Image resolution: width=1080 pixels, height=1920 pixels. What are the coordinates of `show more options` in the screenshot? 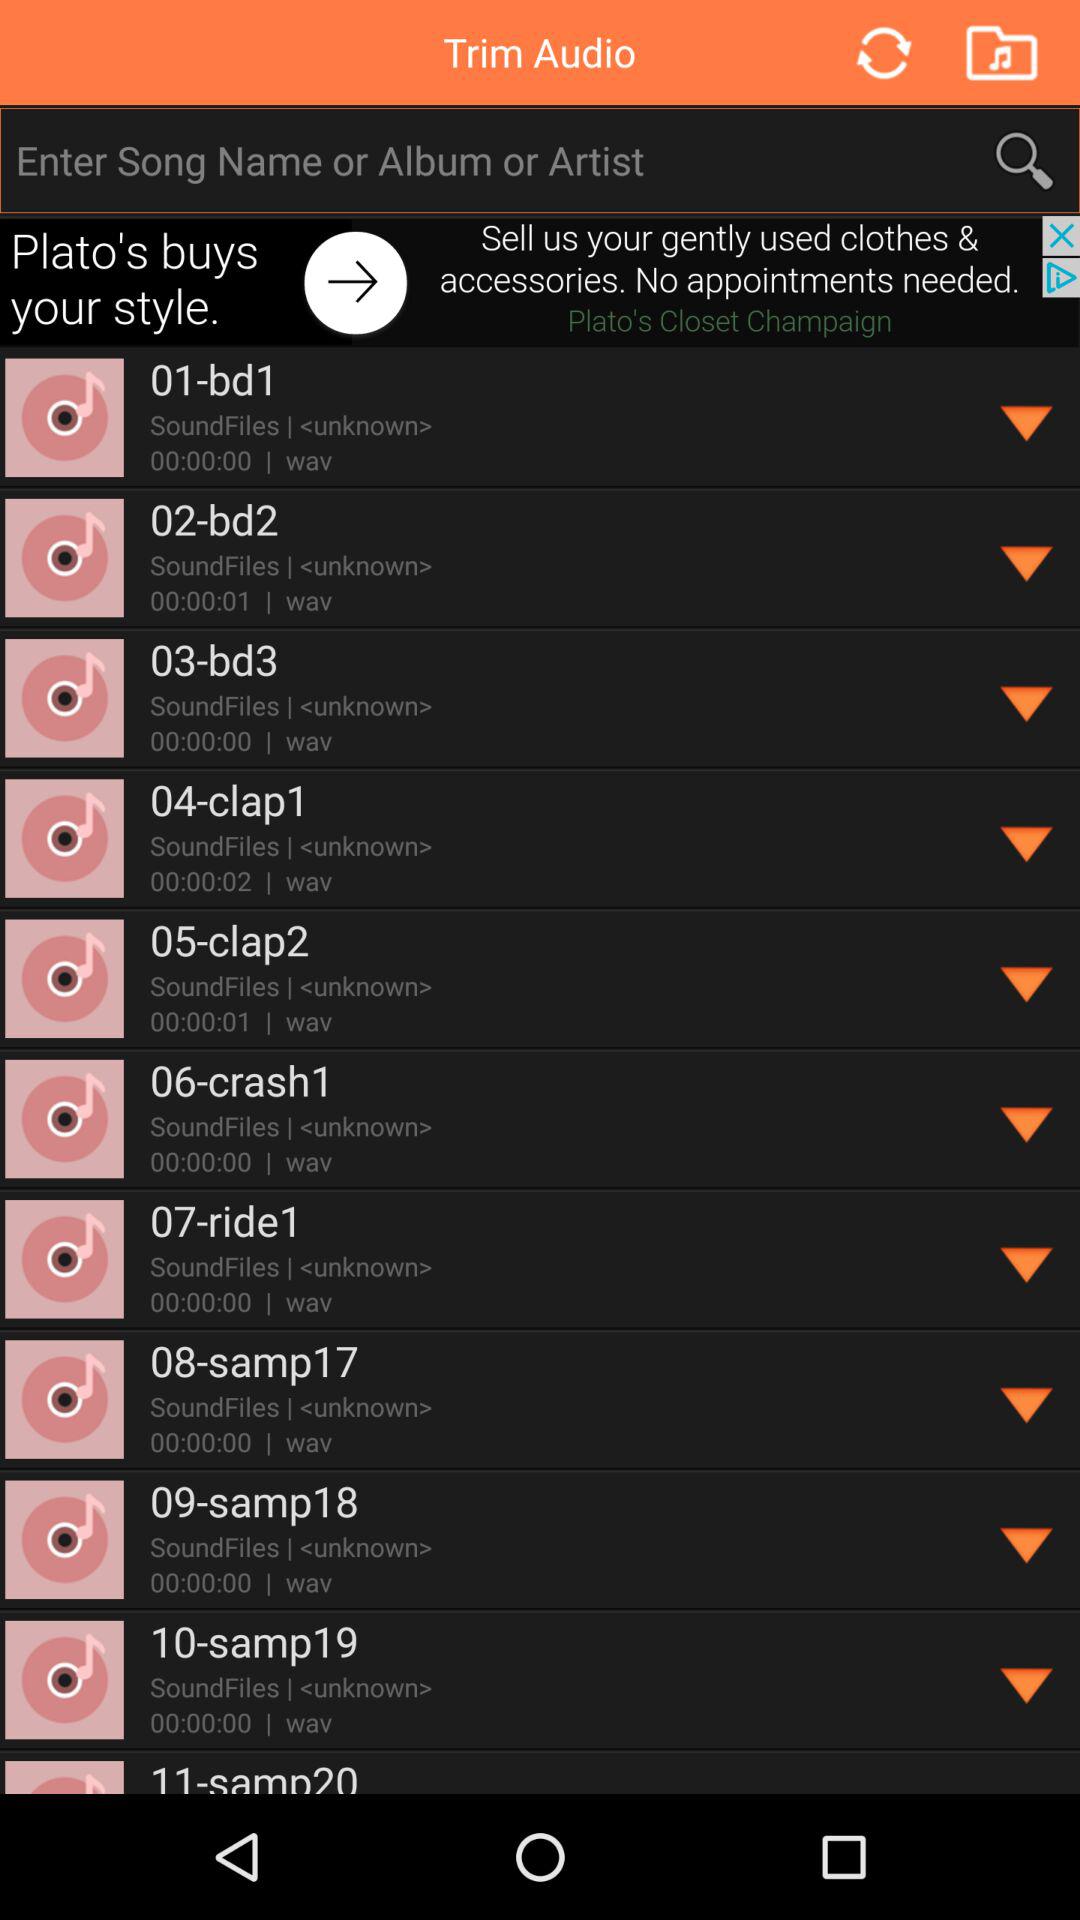 It's located at (1028, 698).